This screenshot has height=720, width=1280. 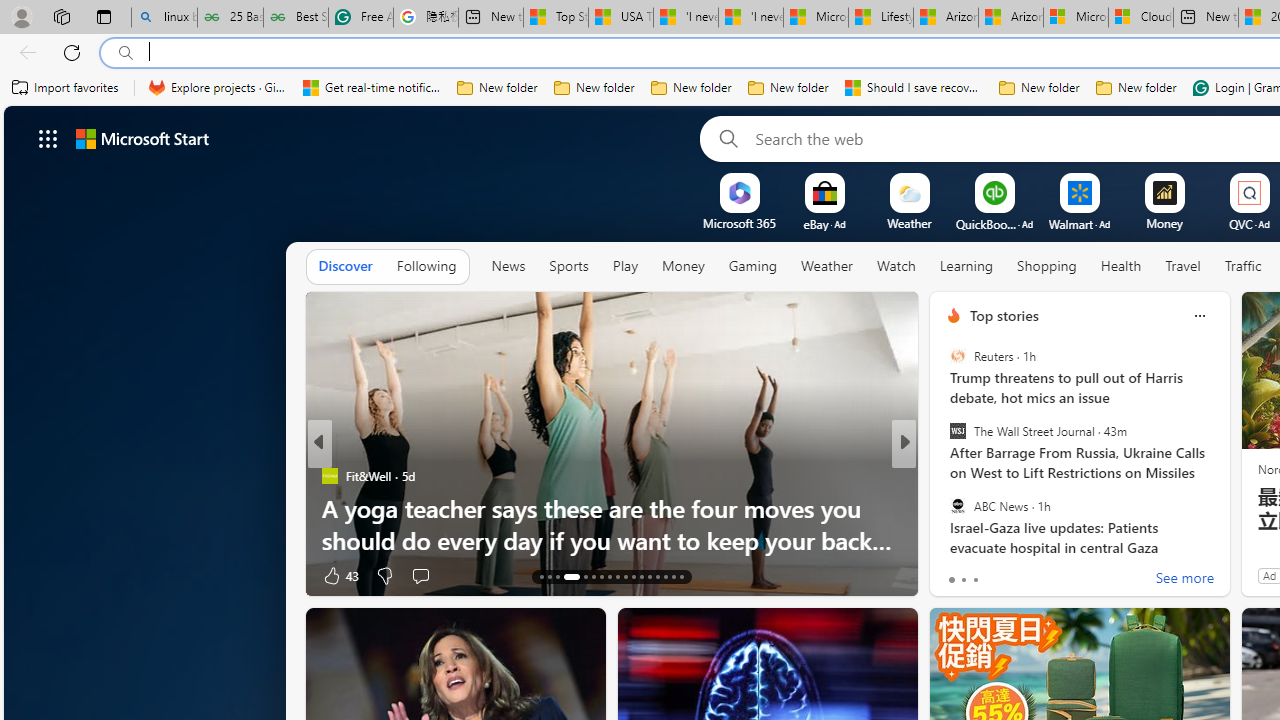 What do you see at coordinates (974, 580) in the screenshot?
I see `tab-2` at bounding box center [974, 580].